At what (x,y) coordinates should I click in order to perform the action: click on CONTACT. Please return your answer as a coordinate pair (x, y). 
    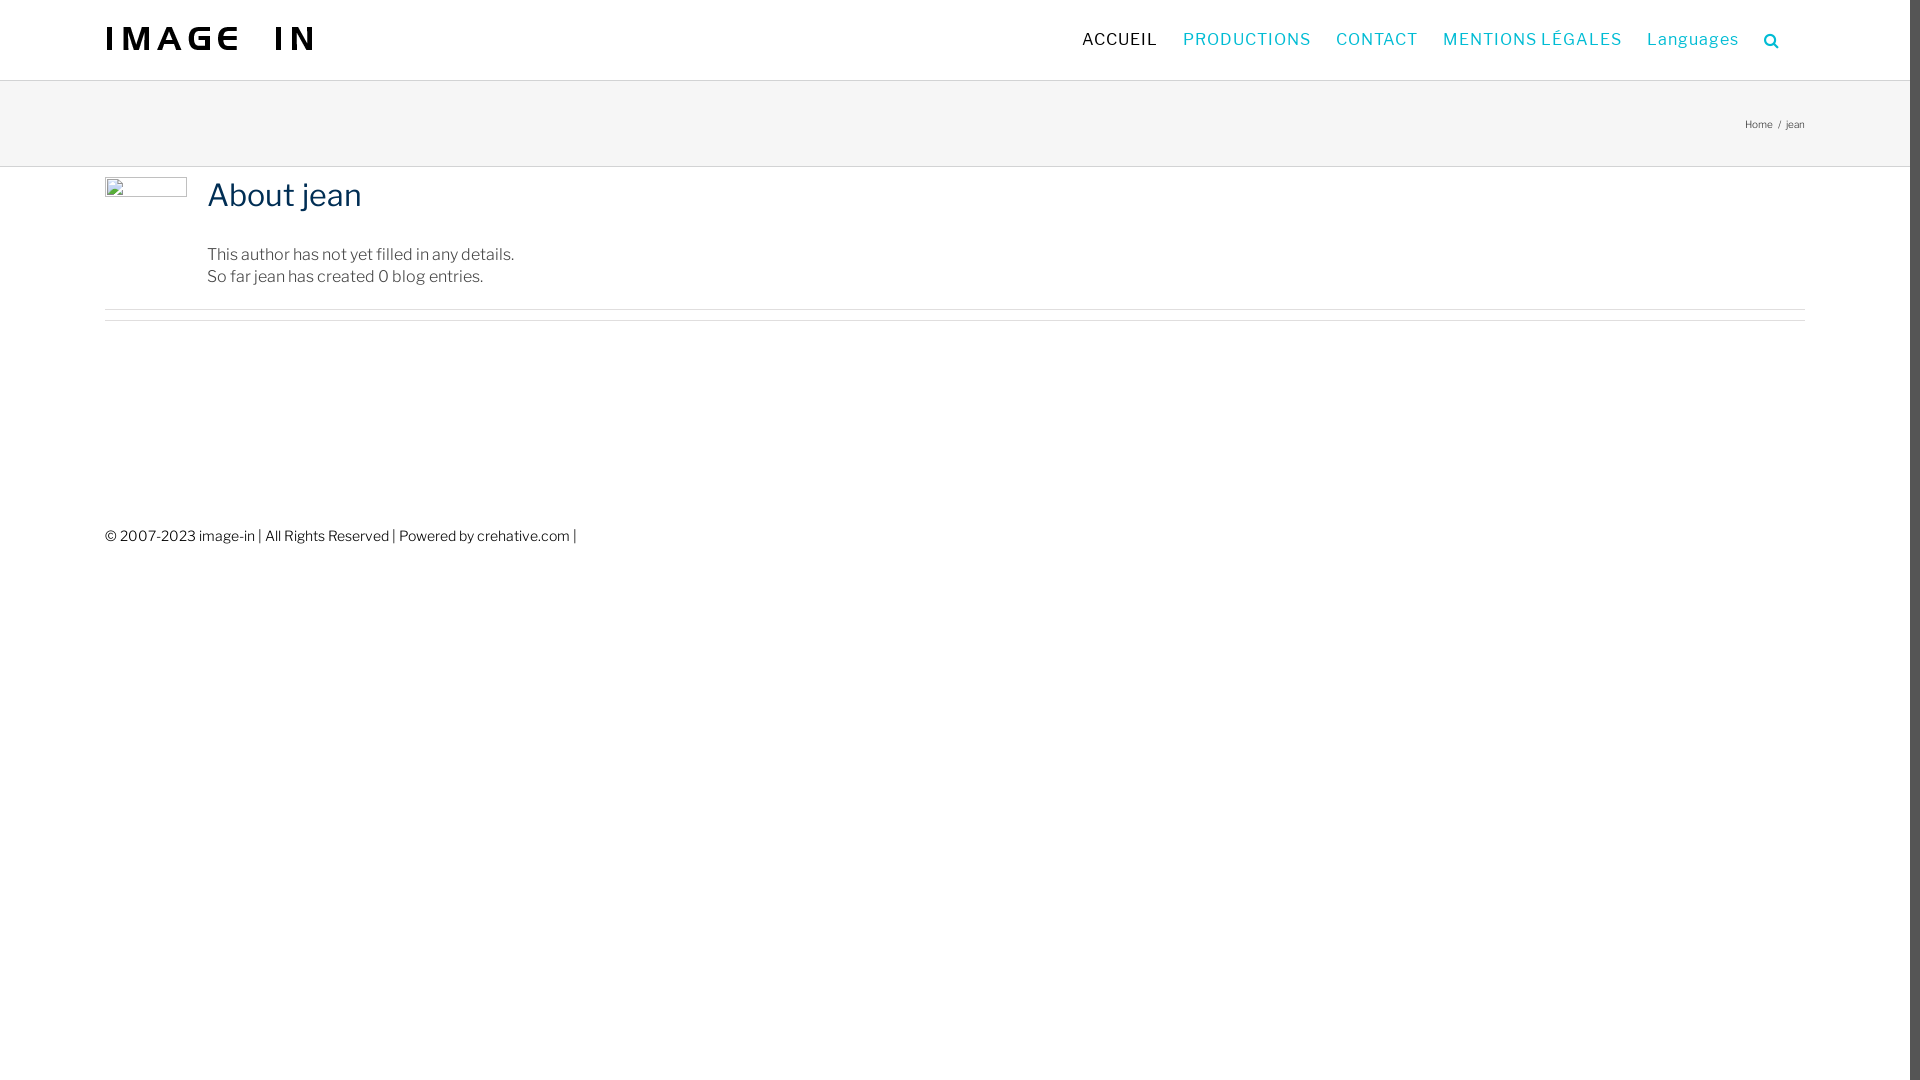
    Looking at the image, I should click on (1377, 40).